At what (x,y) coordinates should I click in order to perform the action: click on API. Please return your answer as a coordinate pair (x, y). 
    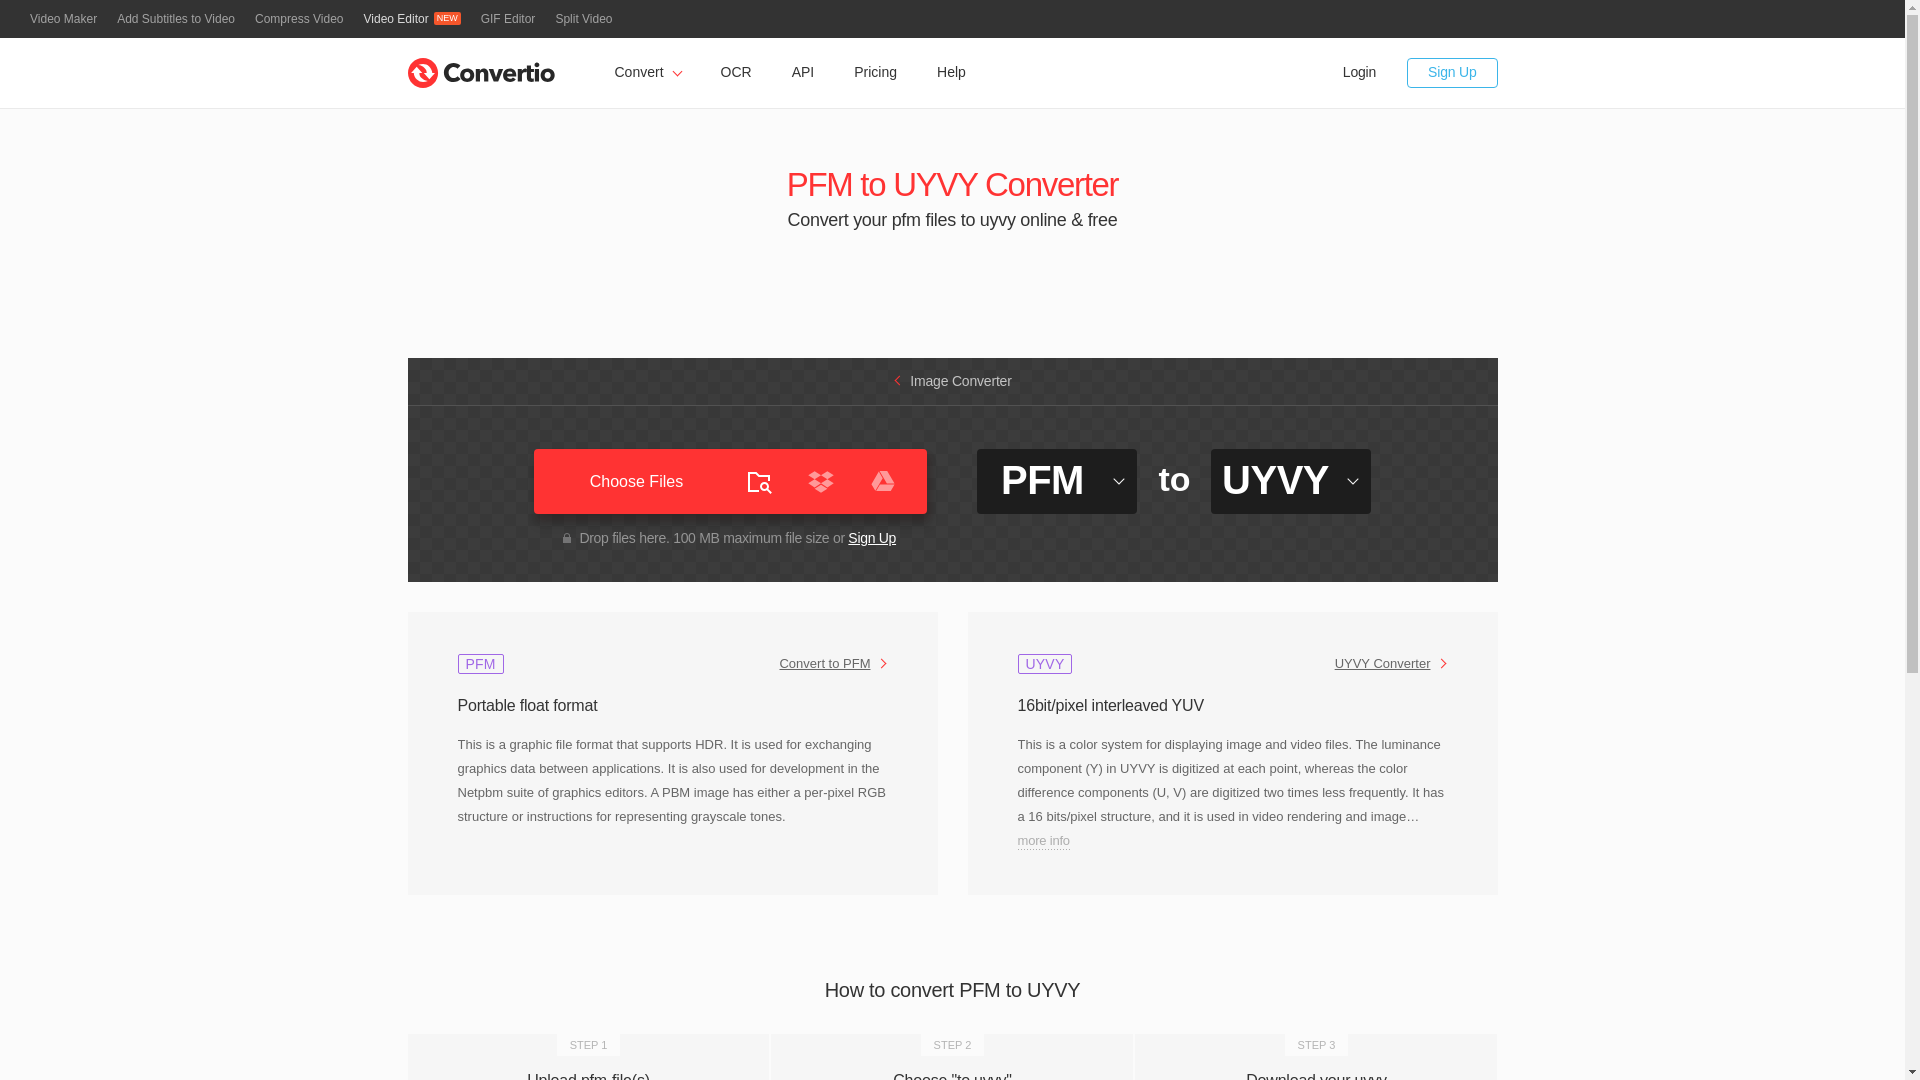
    Looking at the image, I should click on (803, 72).